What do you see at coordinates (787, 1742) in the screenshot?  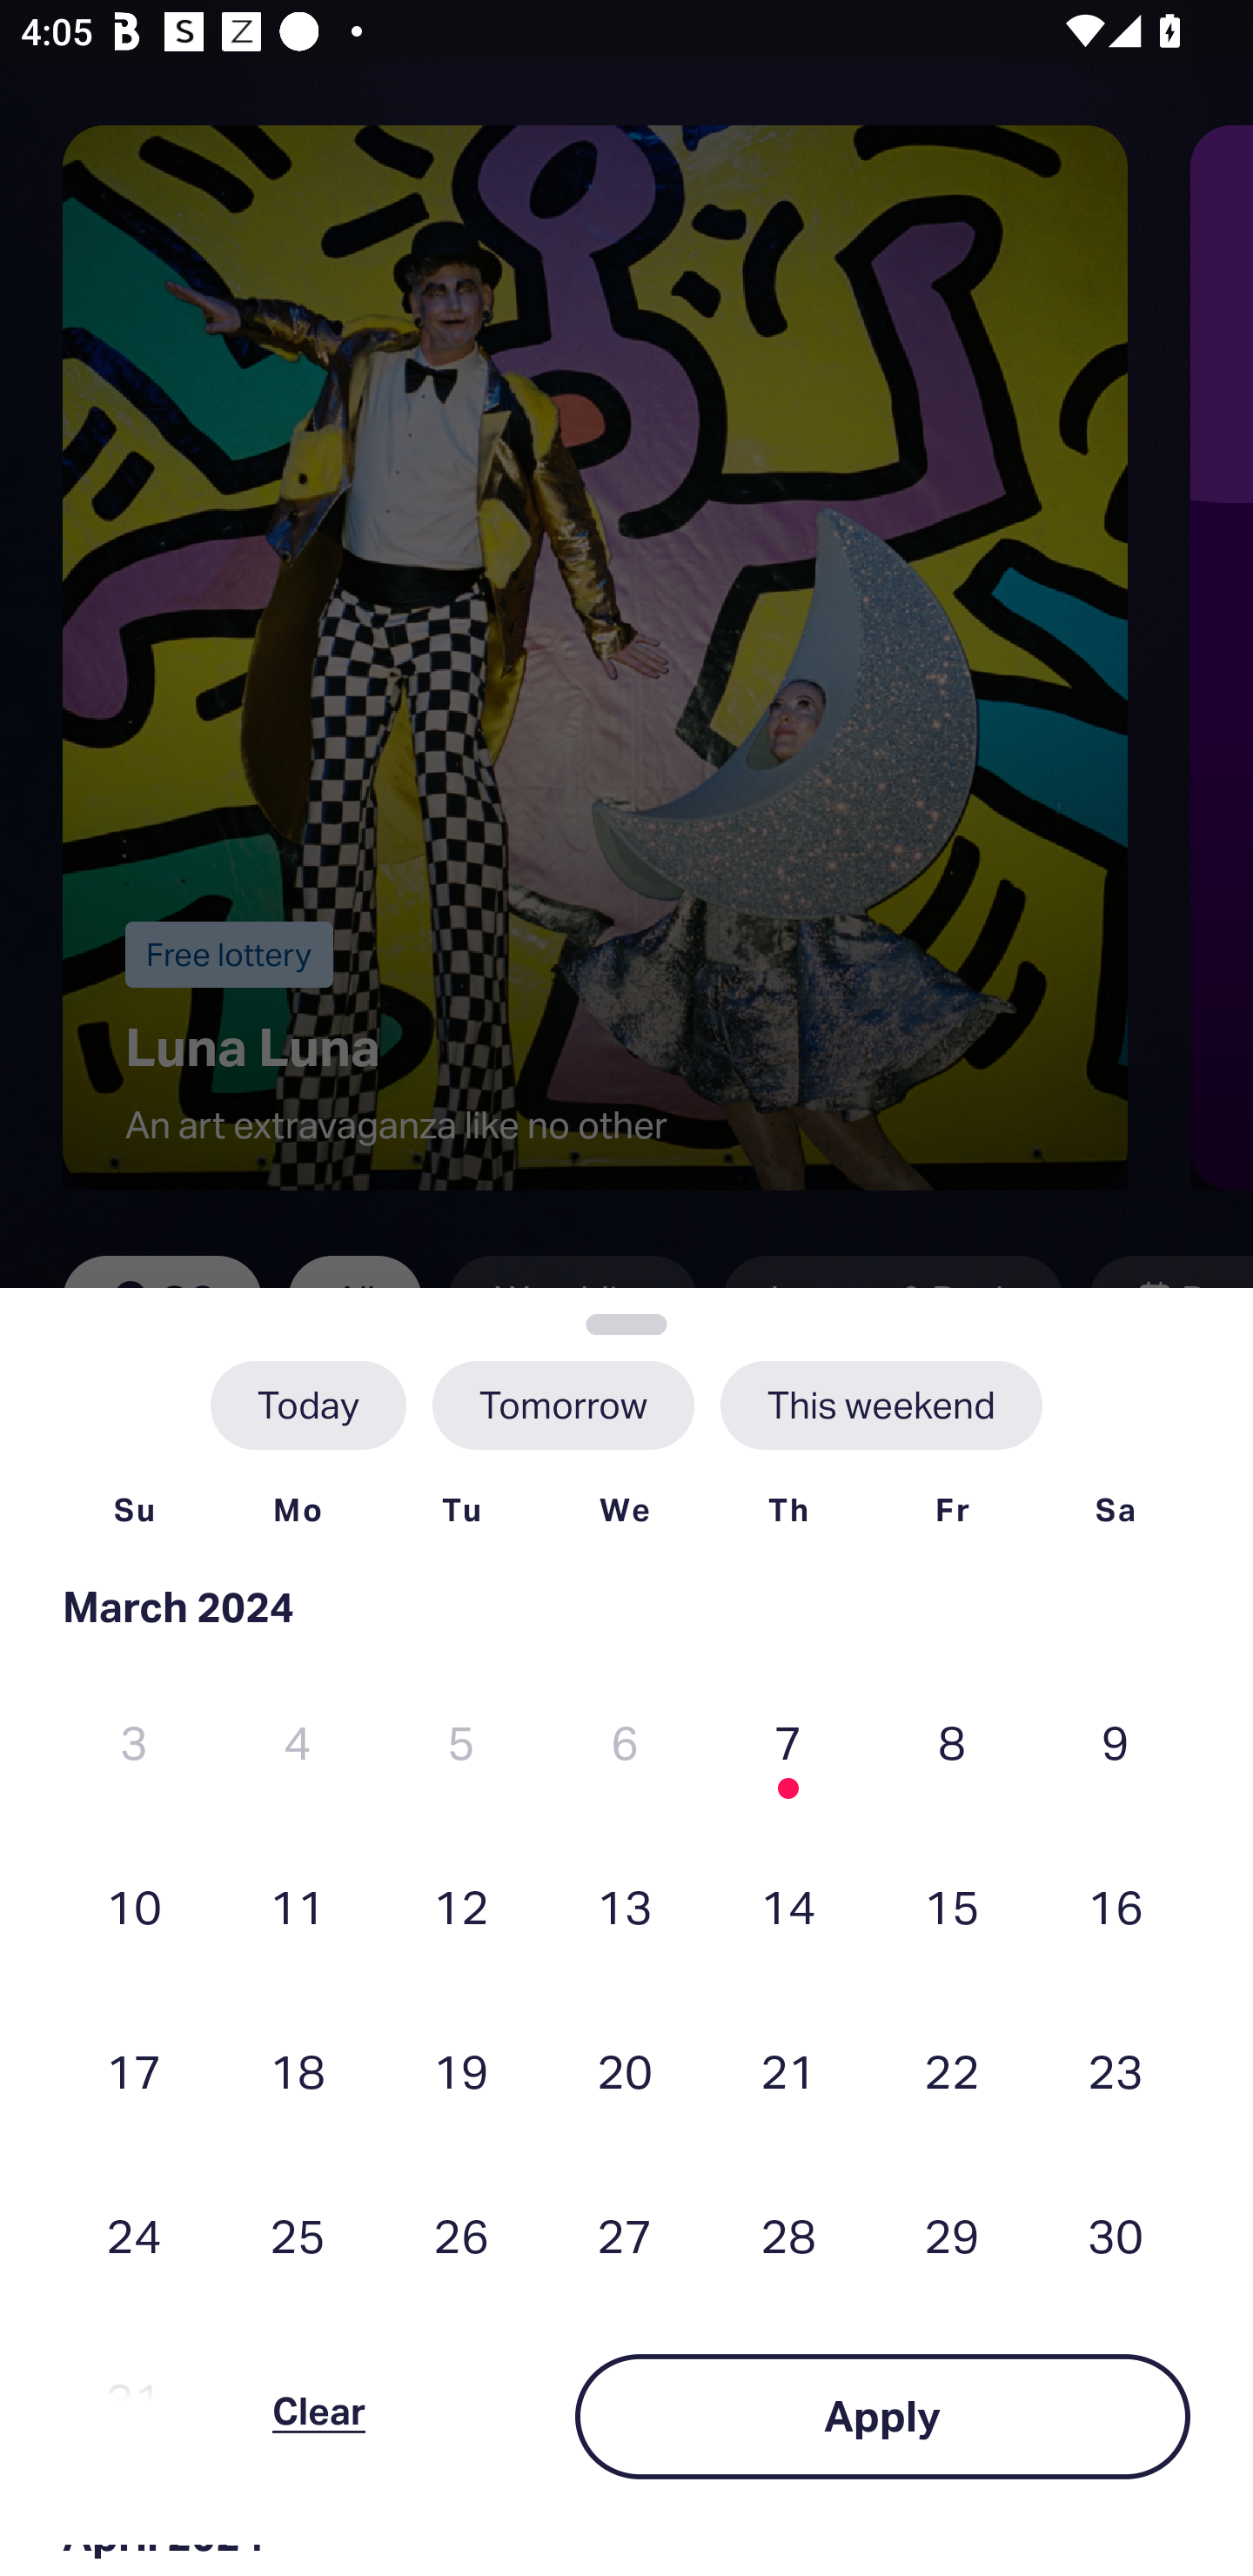 I see `7` at bounding box center [787, 1742].